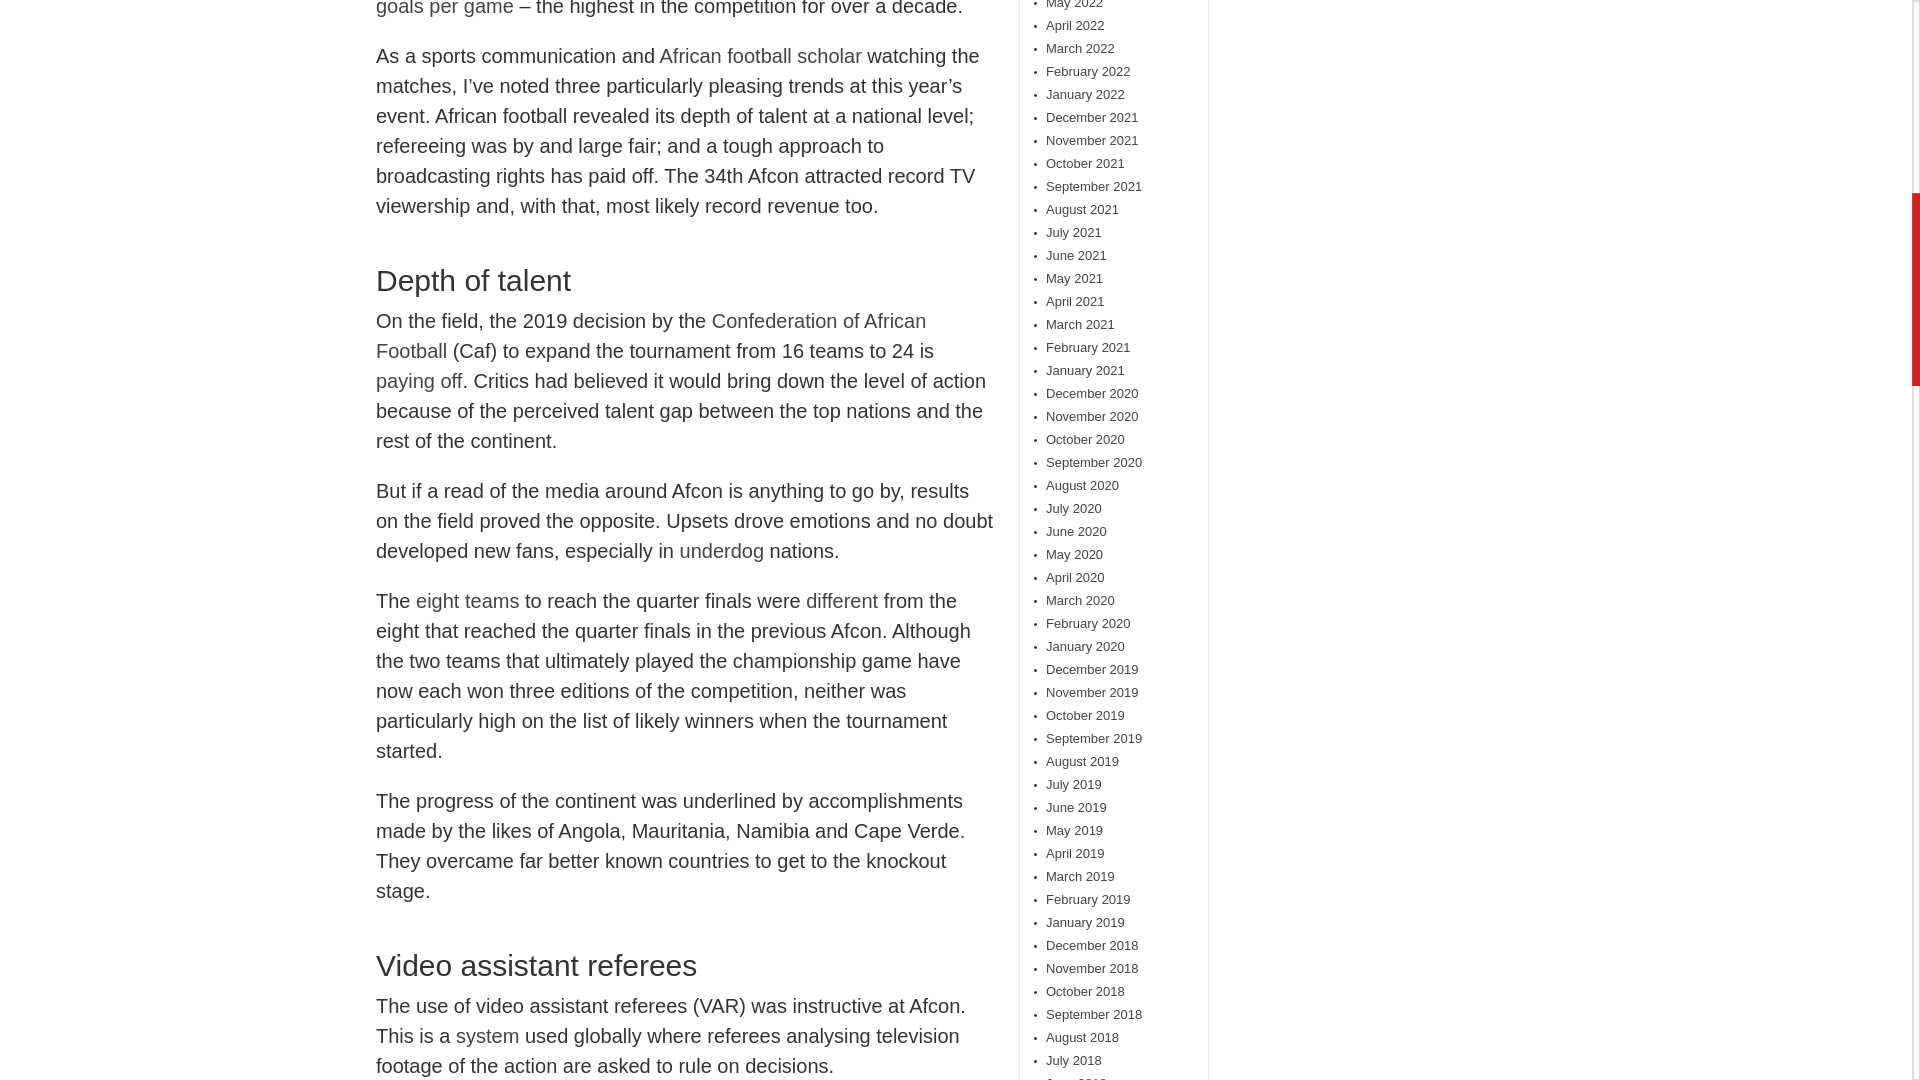 Image resolution: width=1920 pixels, height=1080 pixels. What do you see at coordinates (419, 381) in the screenshot?
I see `paying off` at bounding box center [419, 381].